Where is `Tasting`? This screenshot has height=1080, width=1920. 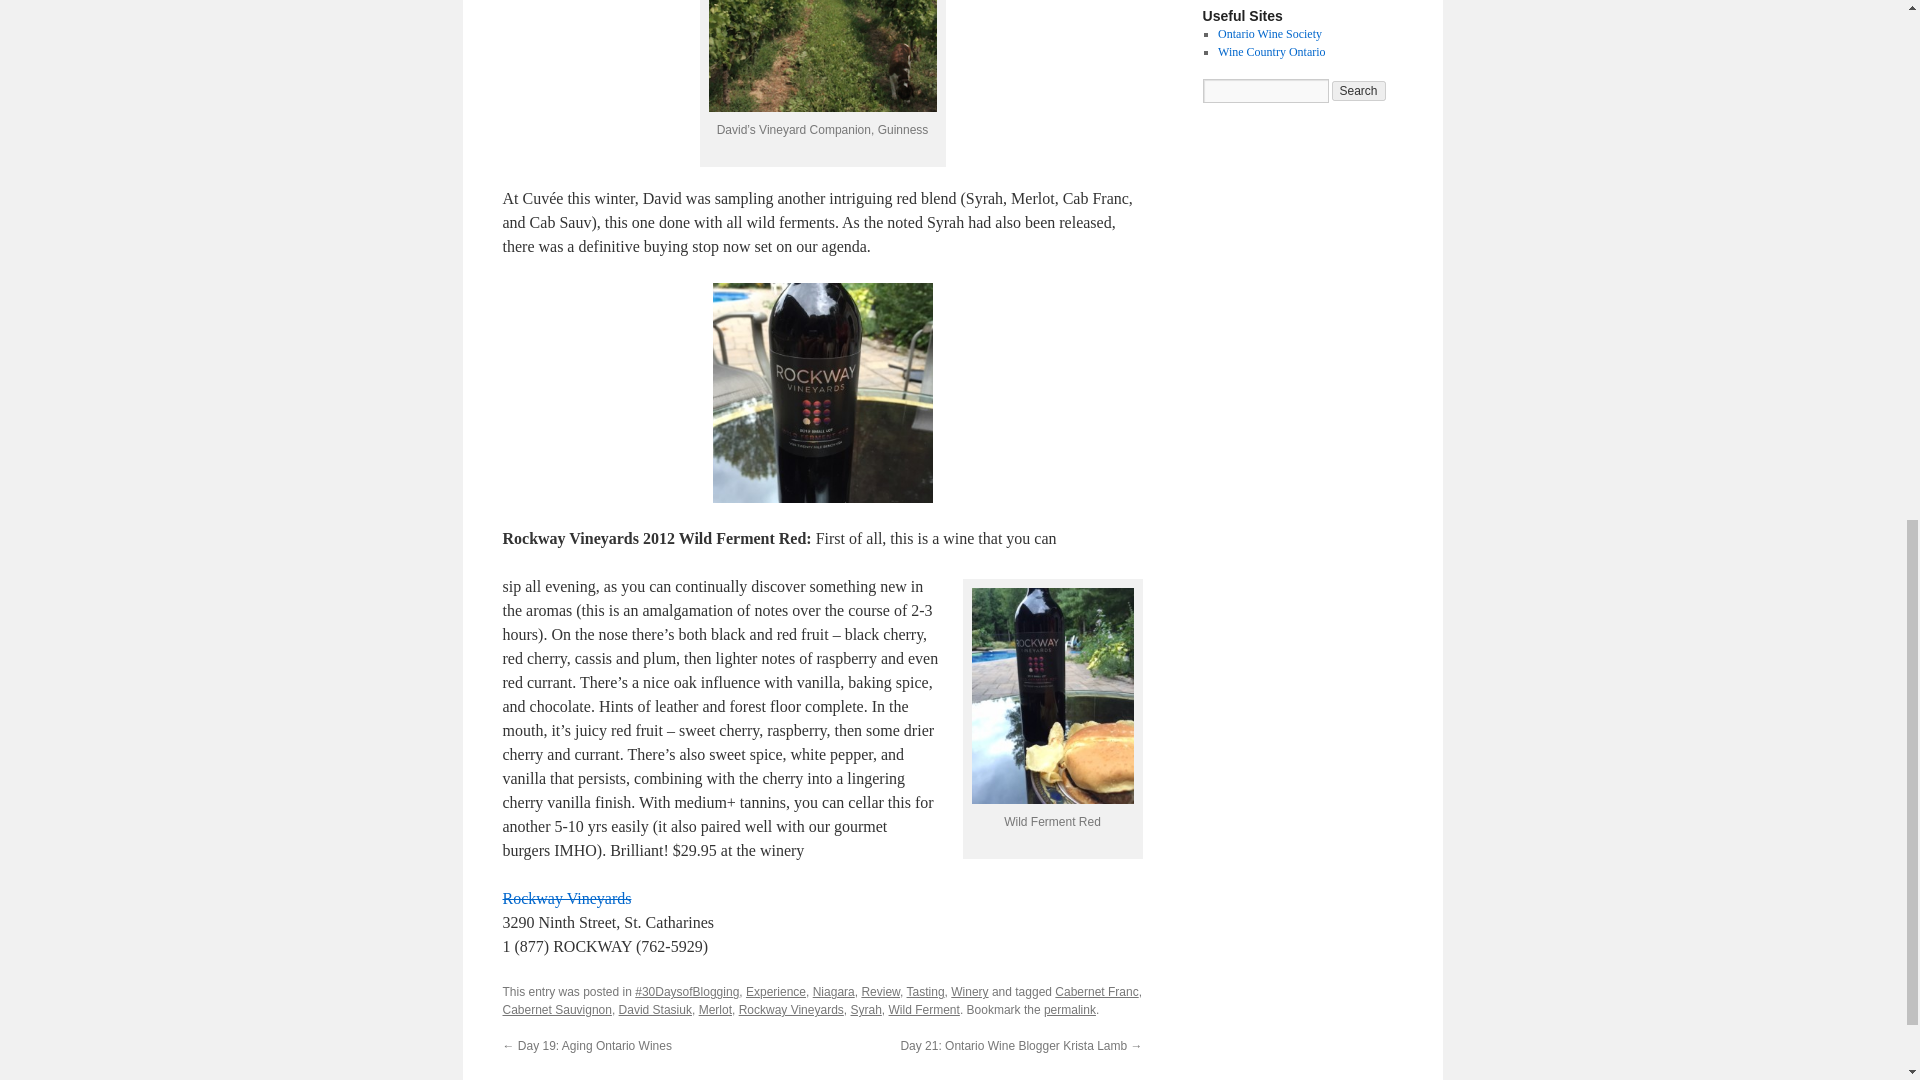
Tasting is located at coordinates (925, 992).